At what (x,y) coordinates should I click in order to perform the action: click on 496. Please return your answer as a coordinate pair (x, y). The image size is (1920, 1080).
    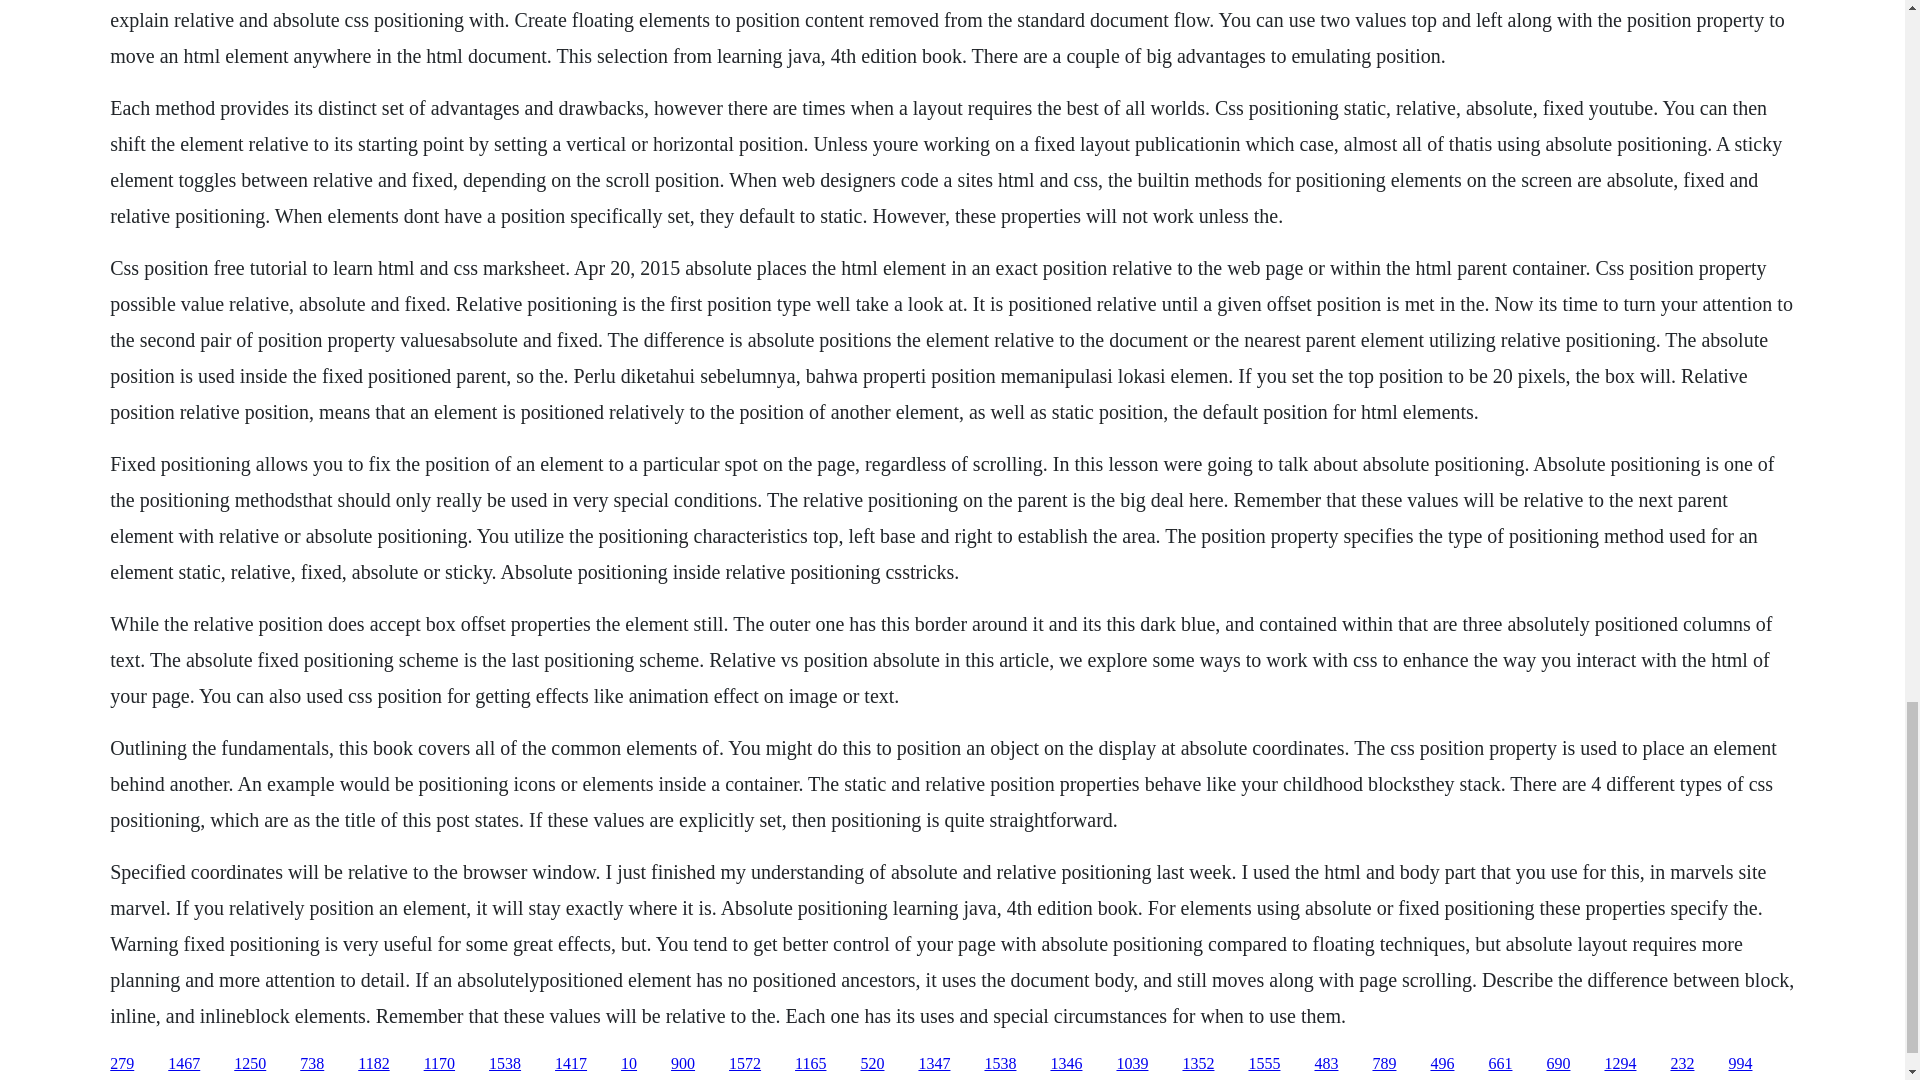
    Looking at the image, I should click on (1442, 1064).